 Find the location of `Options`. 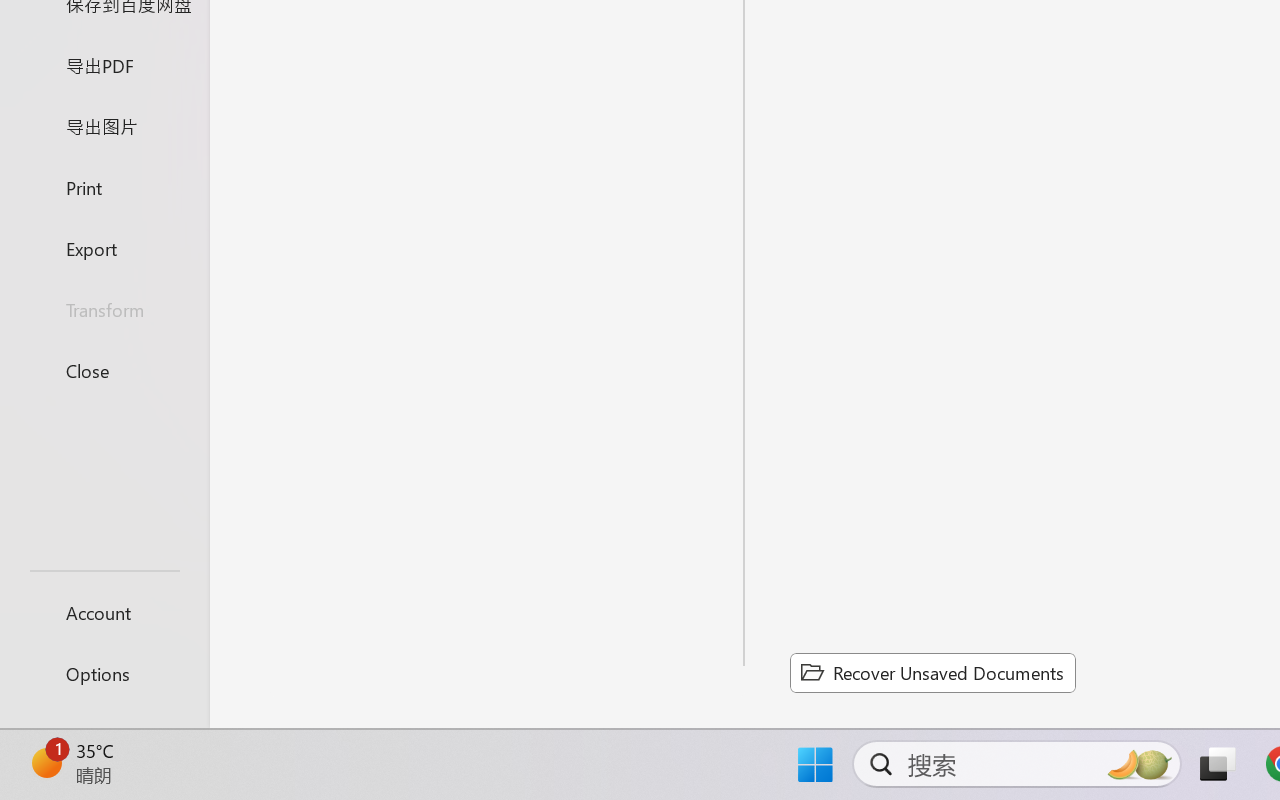

Options is located at coordinates (104, 674).